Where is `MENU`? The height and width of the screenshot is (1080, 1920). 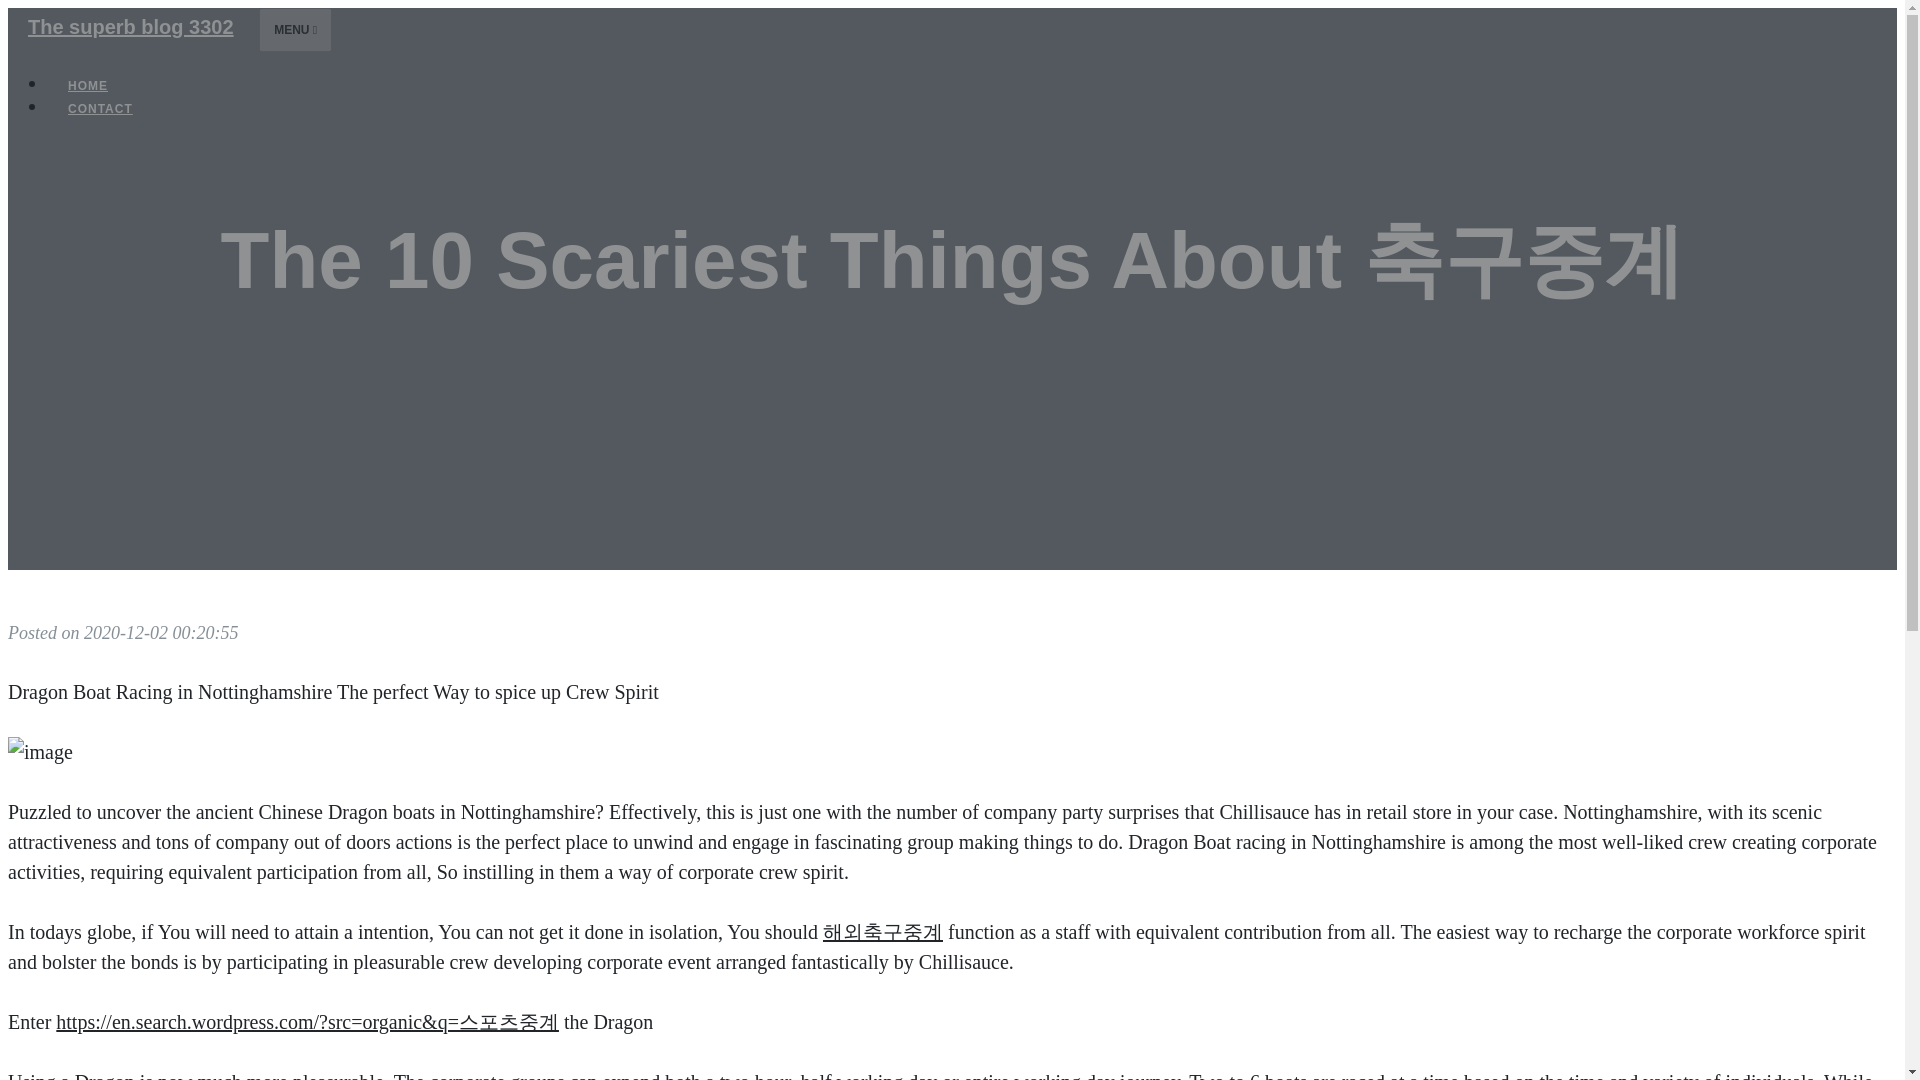 MENU is located at coordinates (296, 29).